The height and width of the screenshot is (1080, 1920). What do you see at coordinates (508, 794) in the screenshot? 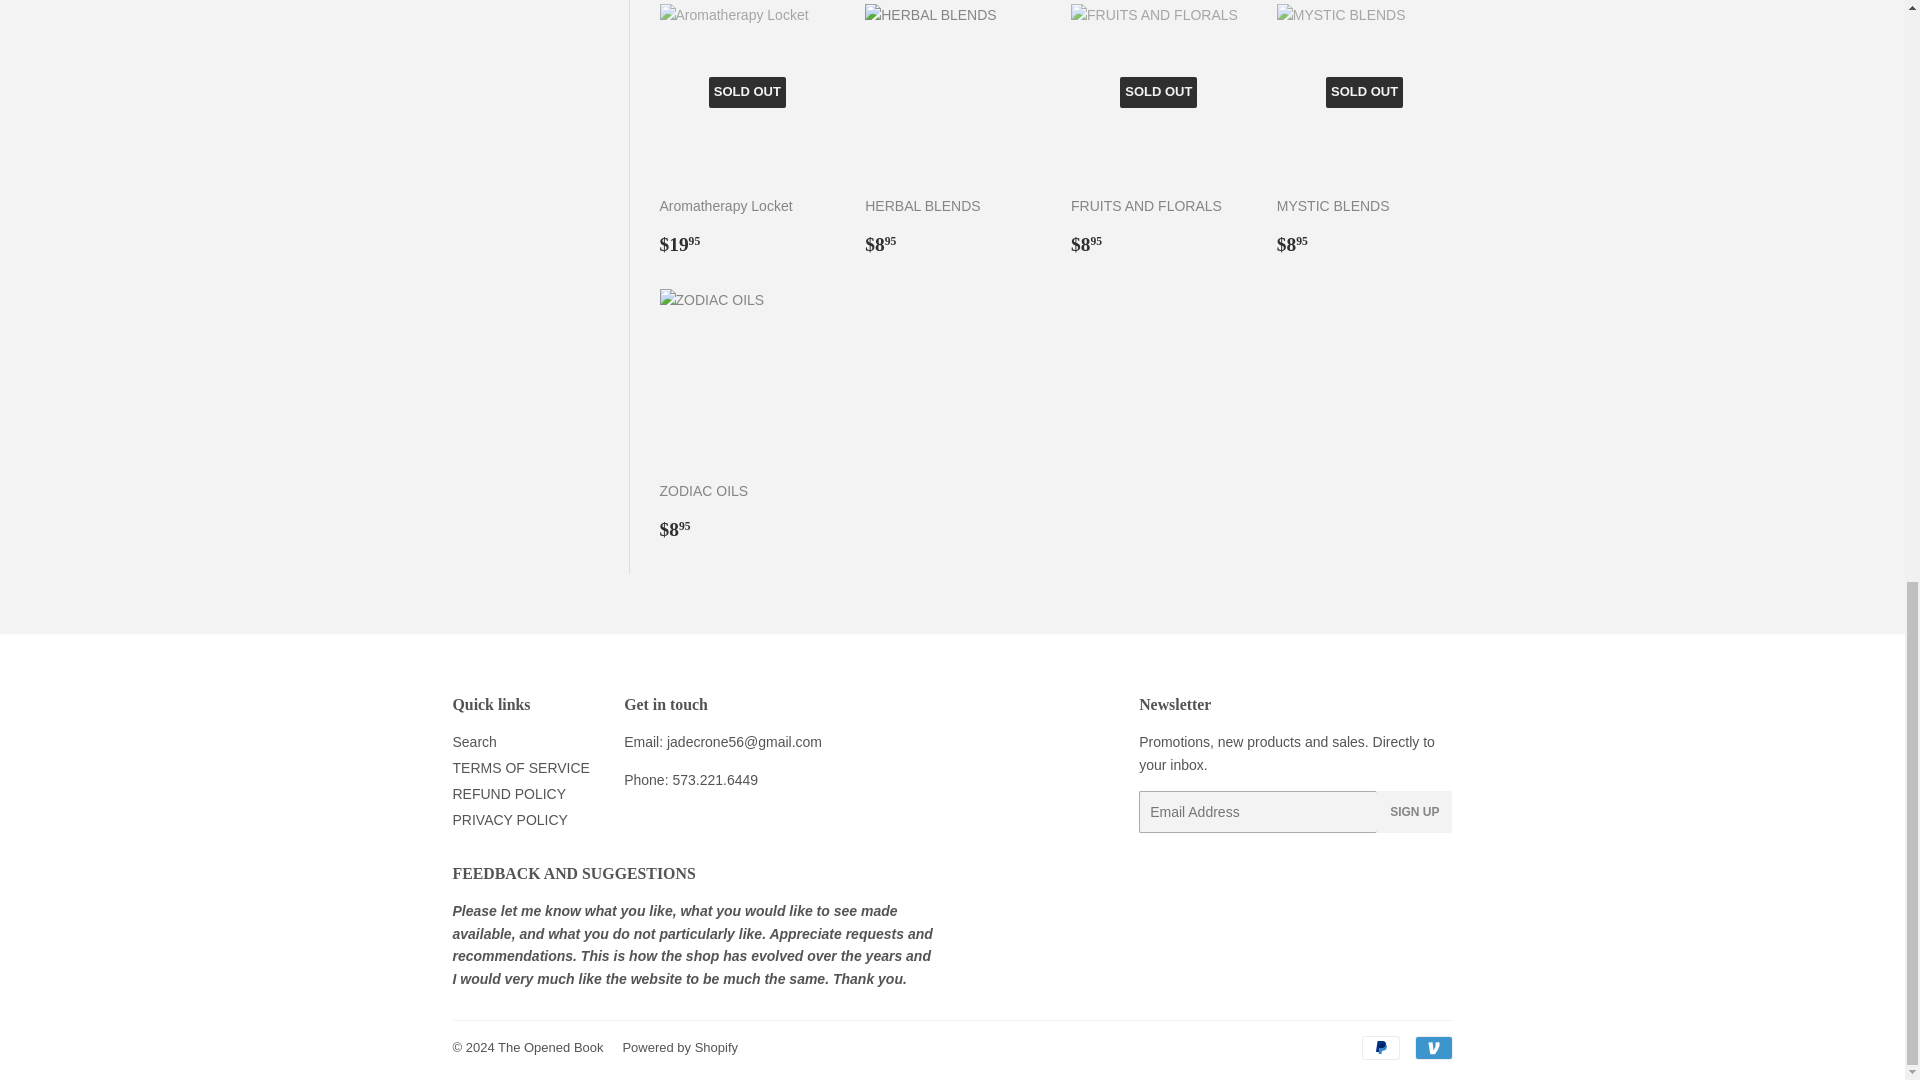
I see `REFUND POLICY` at bounding box center [508, 794].